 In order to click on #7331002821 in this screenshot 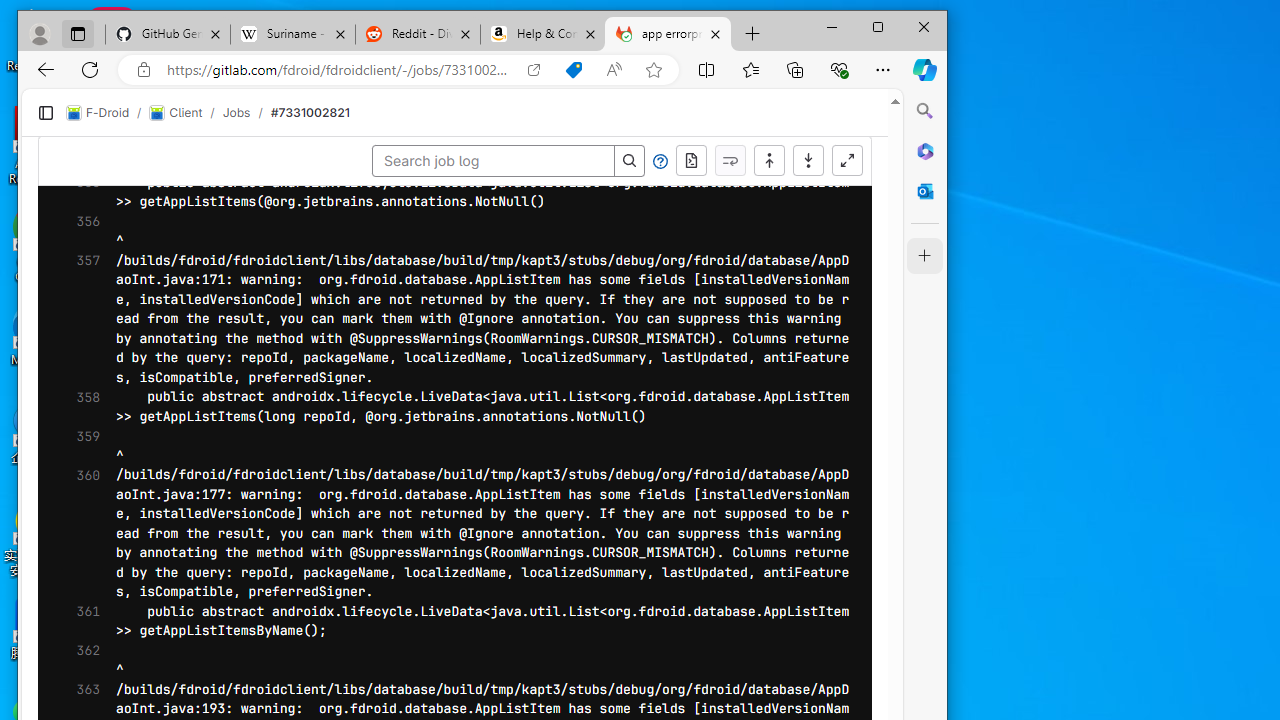, I will do `click(528, 95)`.